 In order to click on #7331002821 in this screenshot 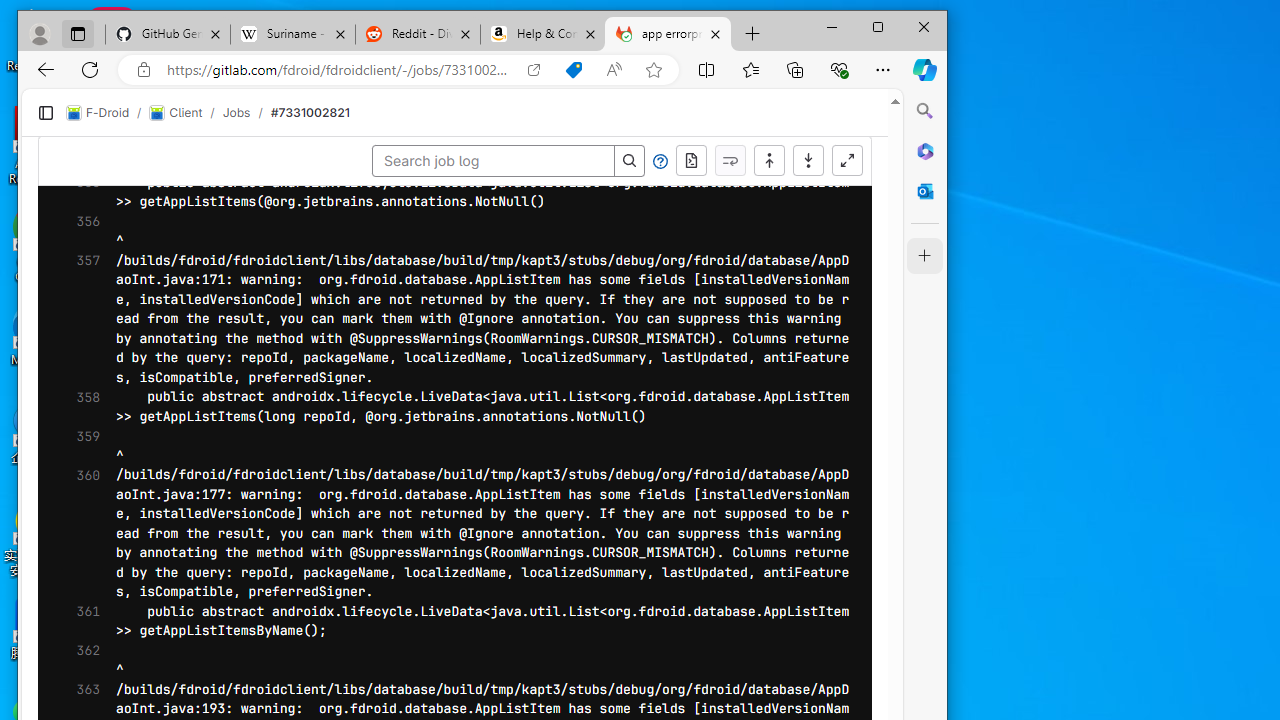, I will do `click(528, 95)`.